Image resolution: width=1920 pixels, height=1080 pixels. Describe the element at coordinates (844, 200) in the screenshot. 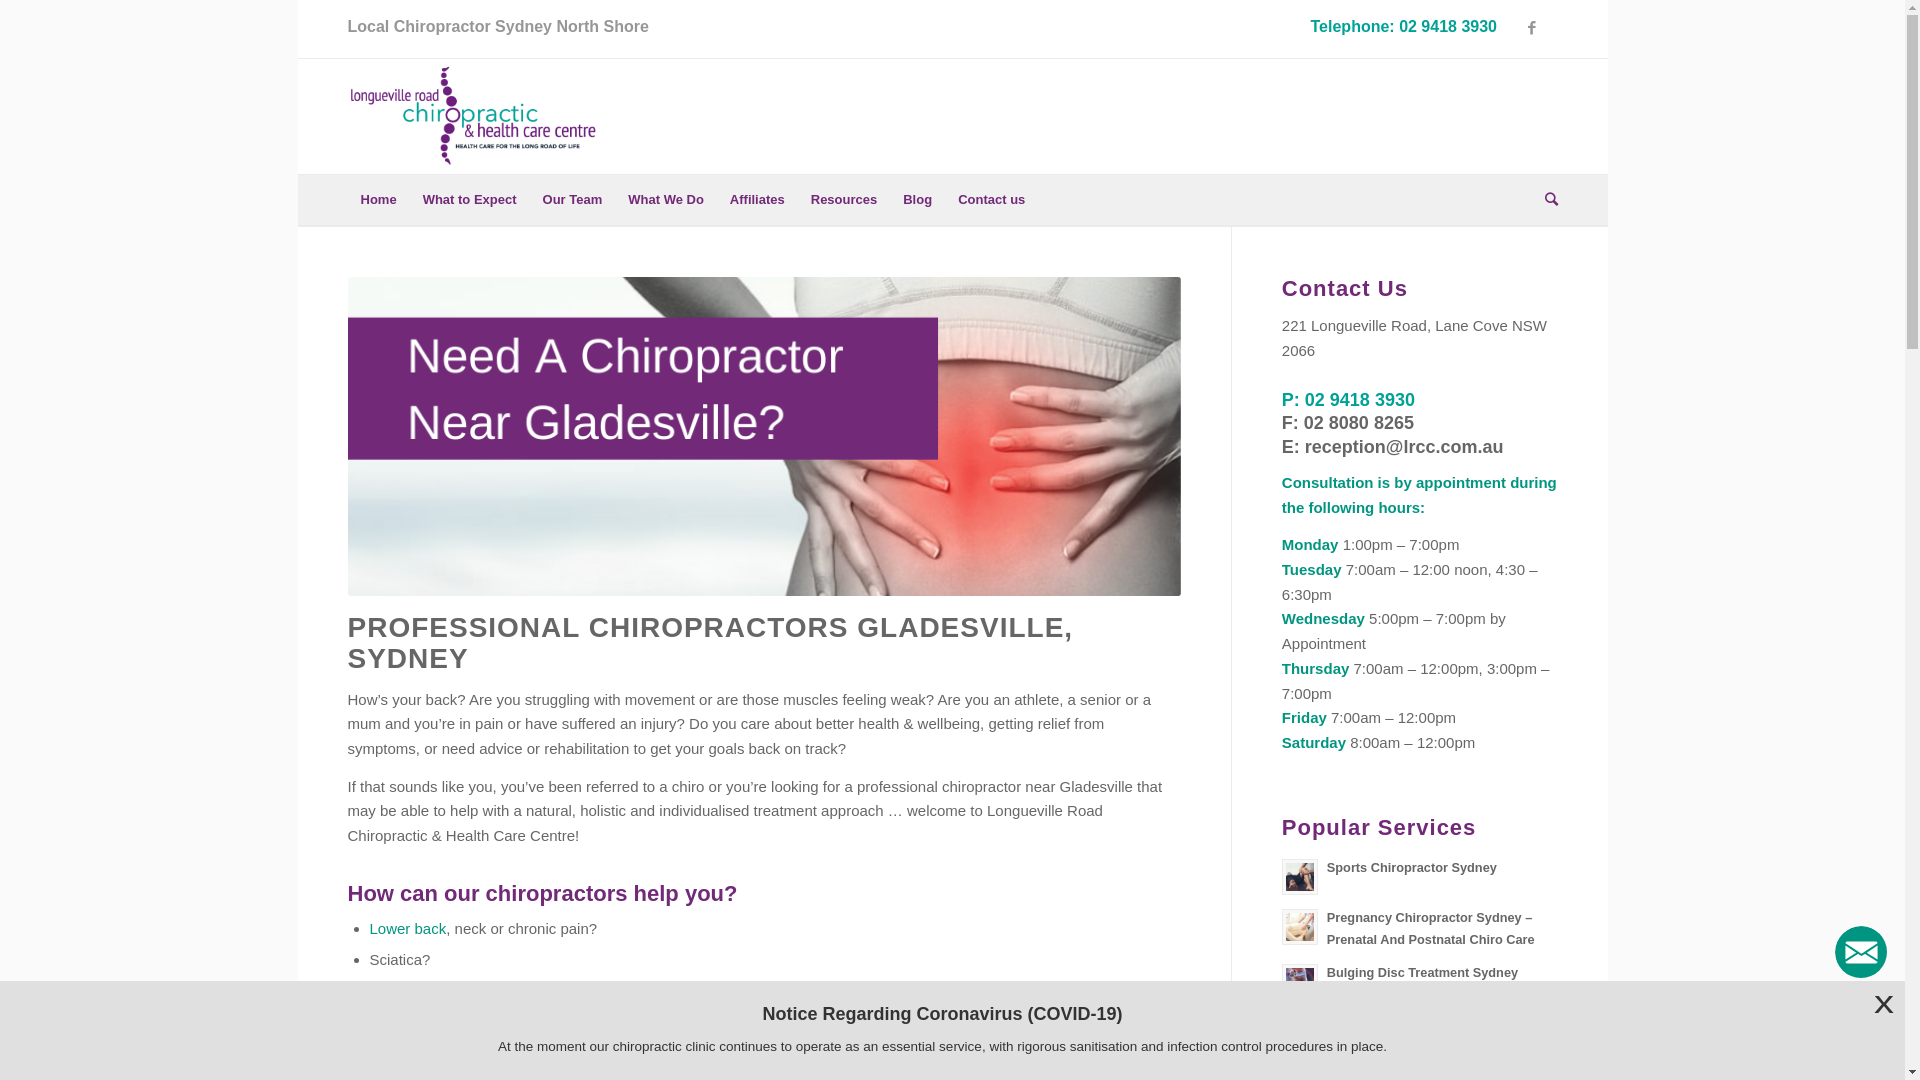

I see `Resources` at that location.